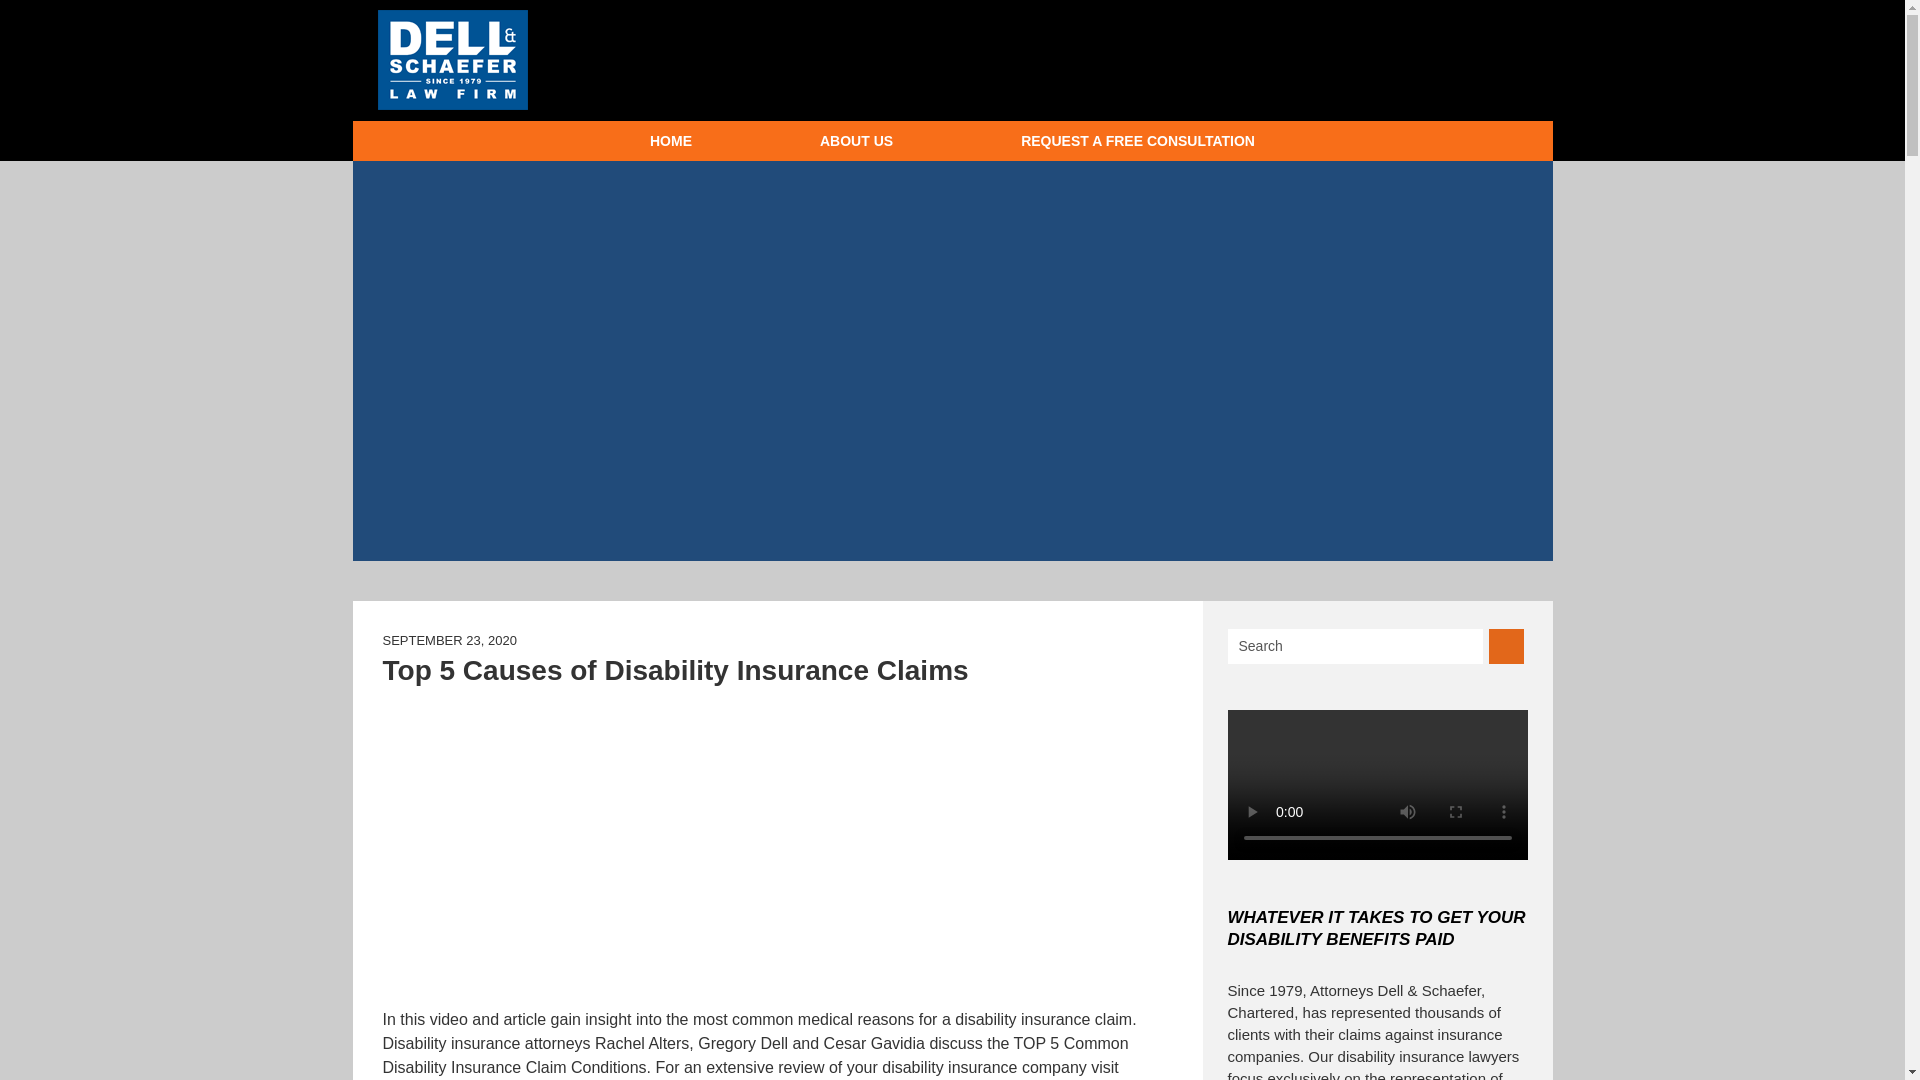  What do you see at coordinates (632, 844) in the screenshot?
I see `Top 5 Causes of Disability Insurance Claims` at bounding box center [632, 844].